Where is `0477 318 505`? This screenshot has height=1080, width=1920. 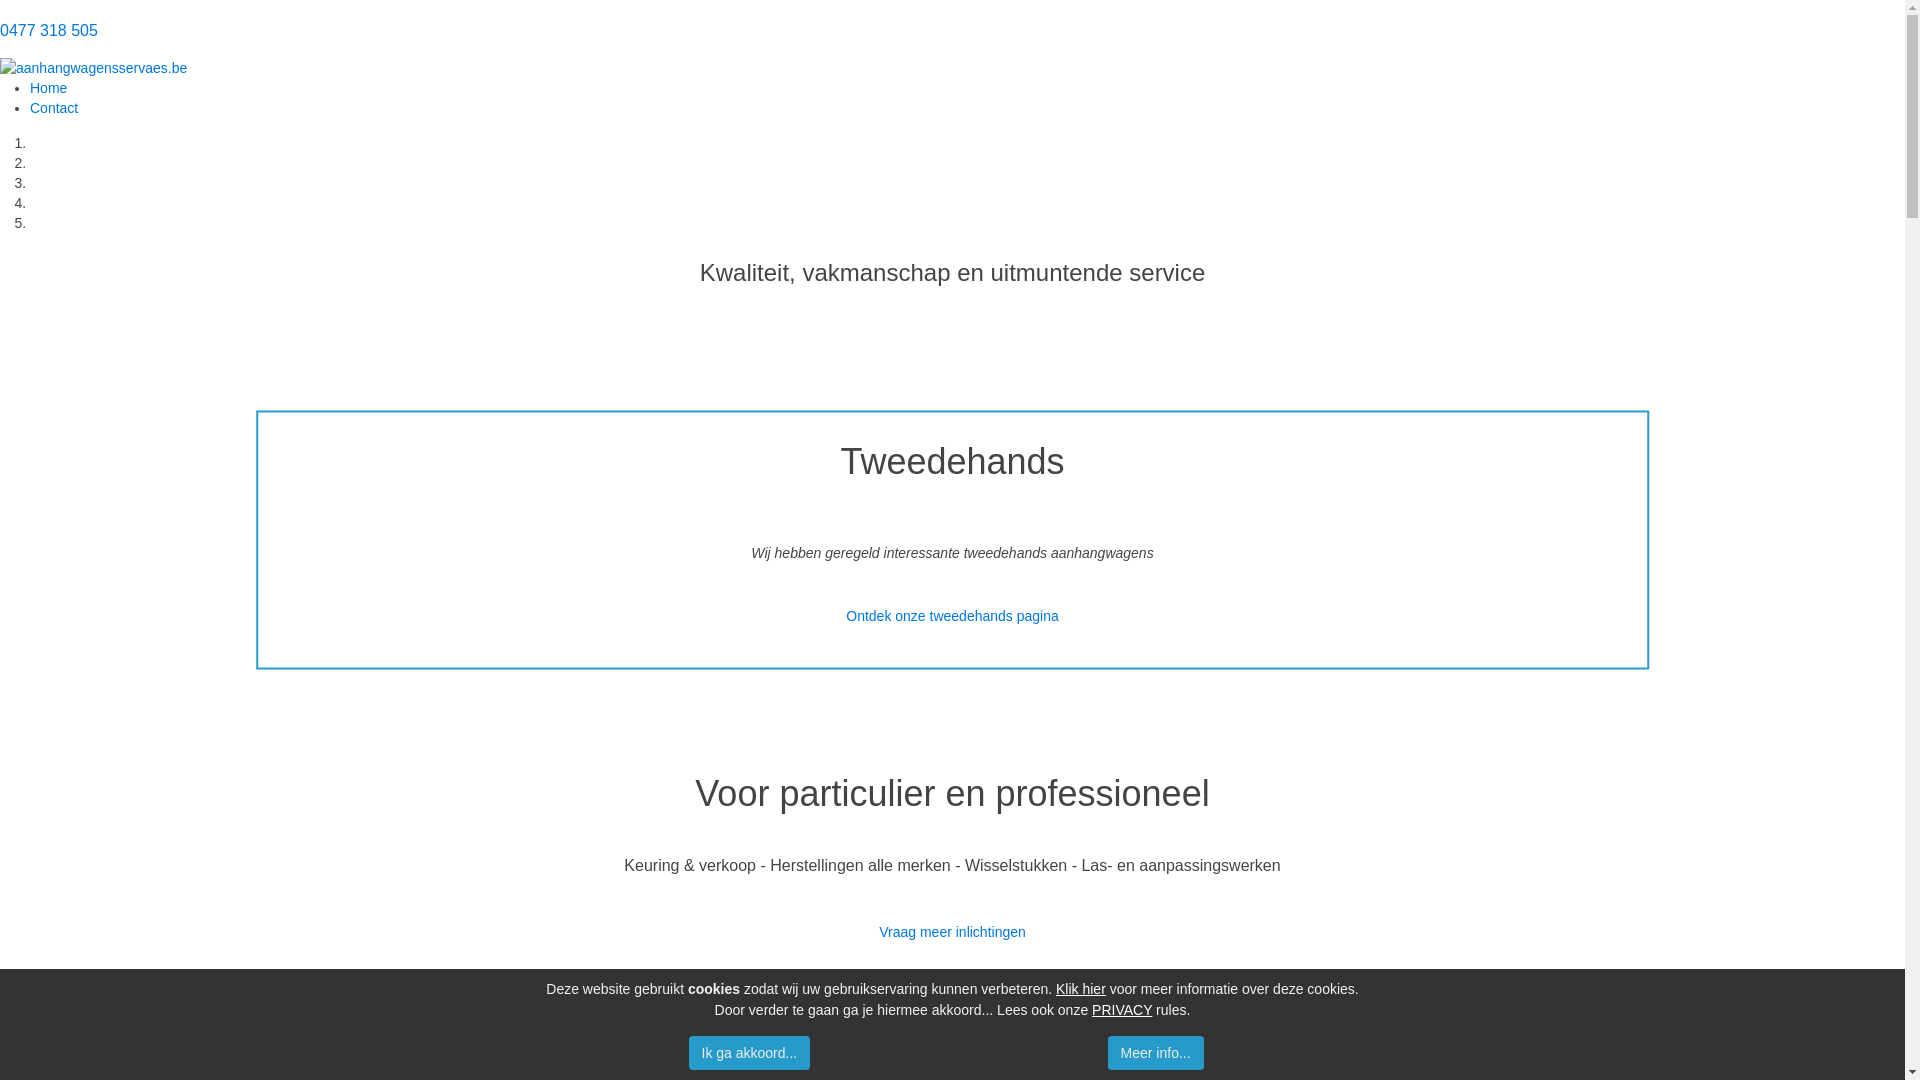 0477 318 505 is located at coordinates (49, 30).